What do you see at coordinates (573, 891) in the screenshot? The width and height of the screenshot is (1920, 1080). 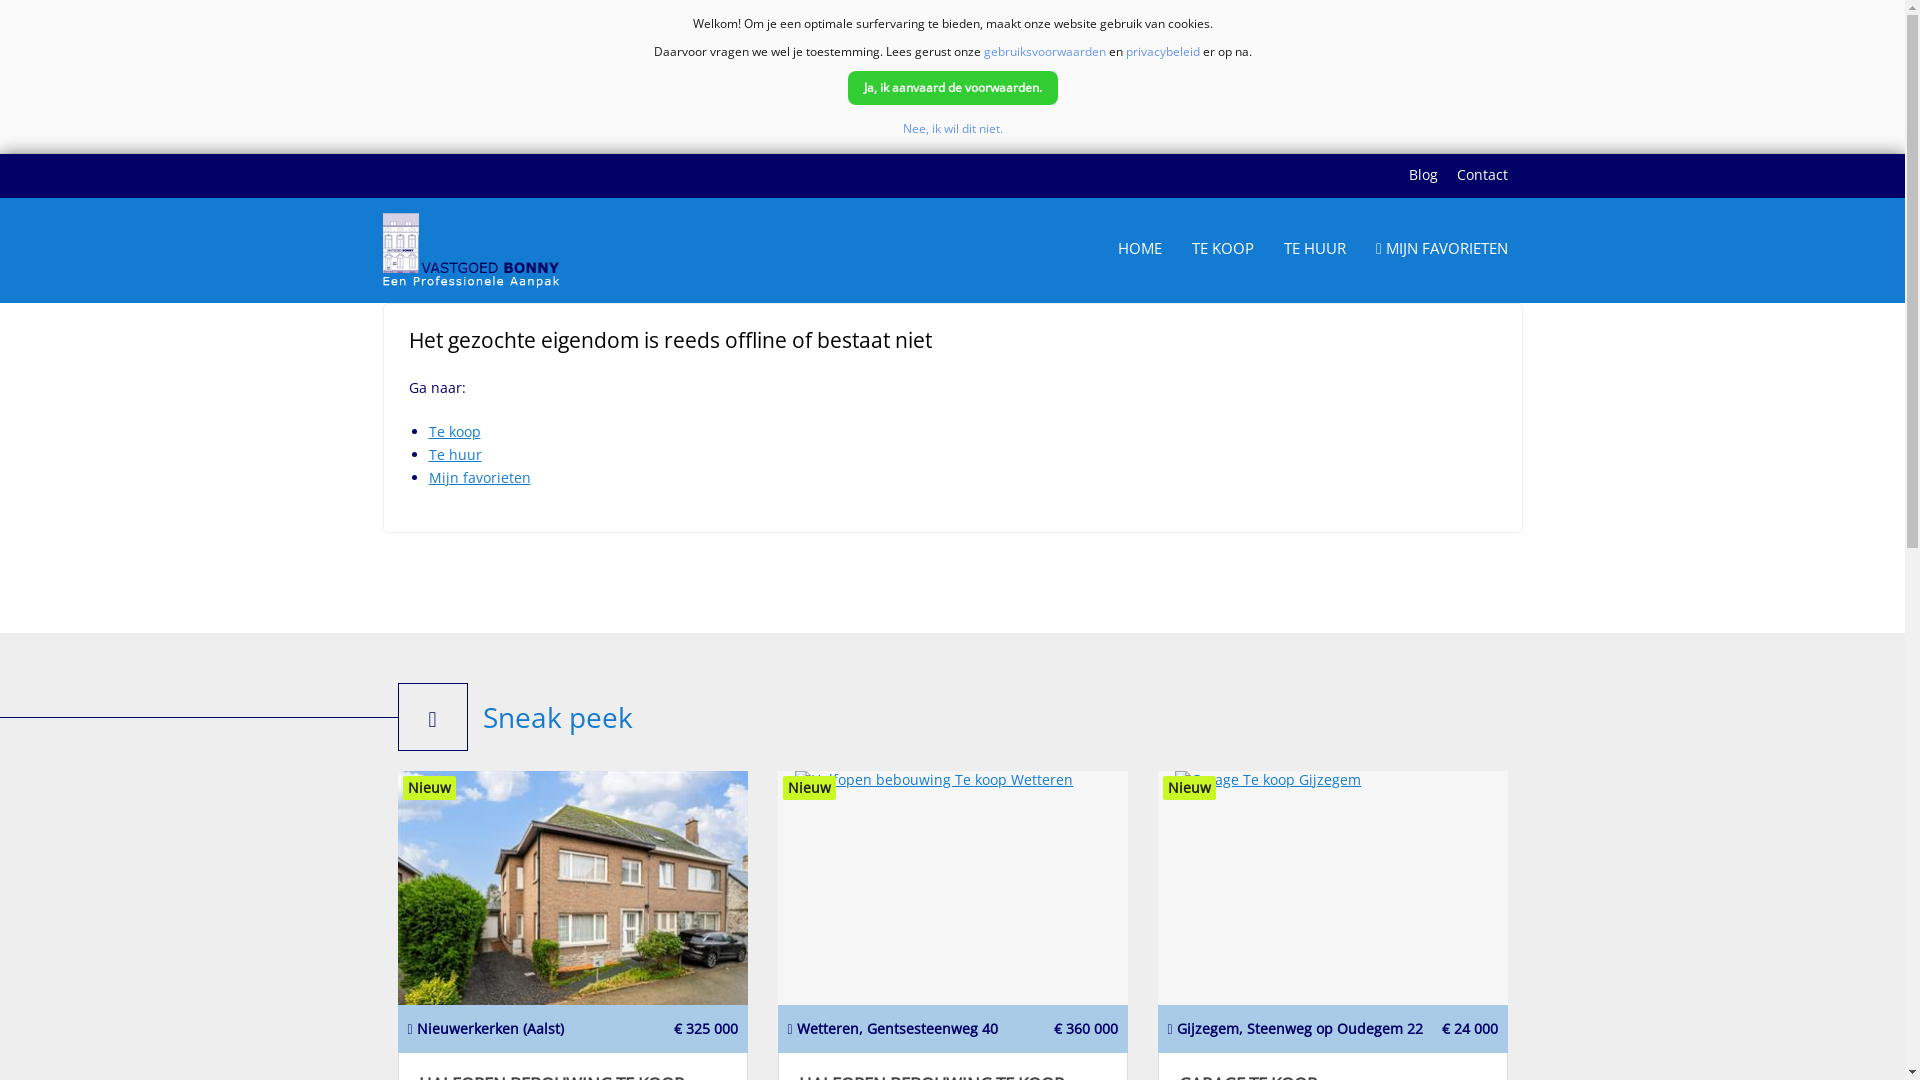 I see `Nieuw` at bounding box center [573, 891].